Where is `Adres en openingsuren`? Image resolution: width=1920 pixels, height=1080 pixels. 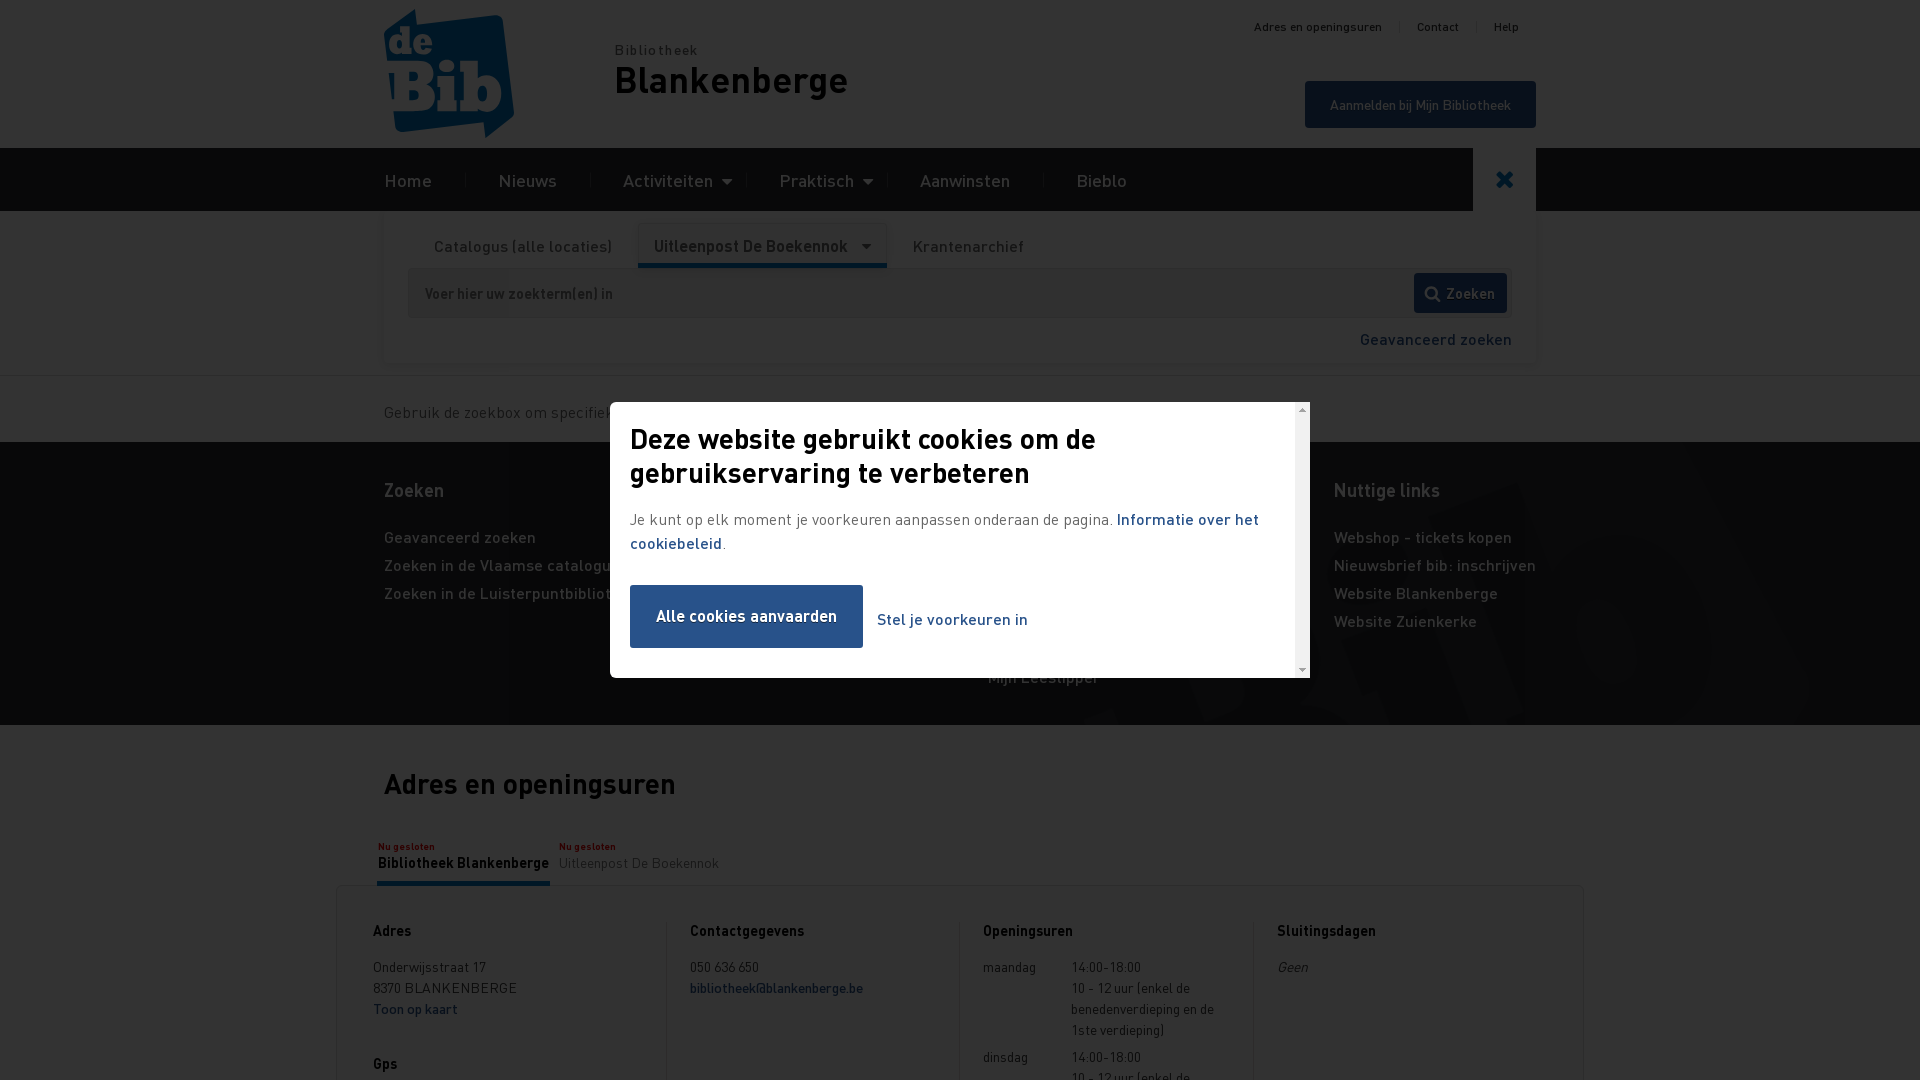 Adres en openingsuren is located at coordinates (1318, 27).